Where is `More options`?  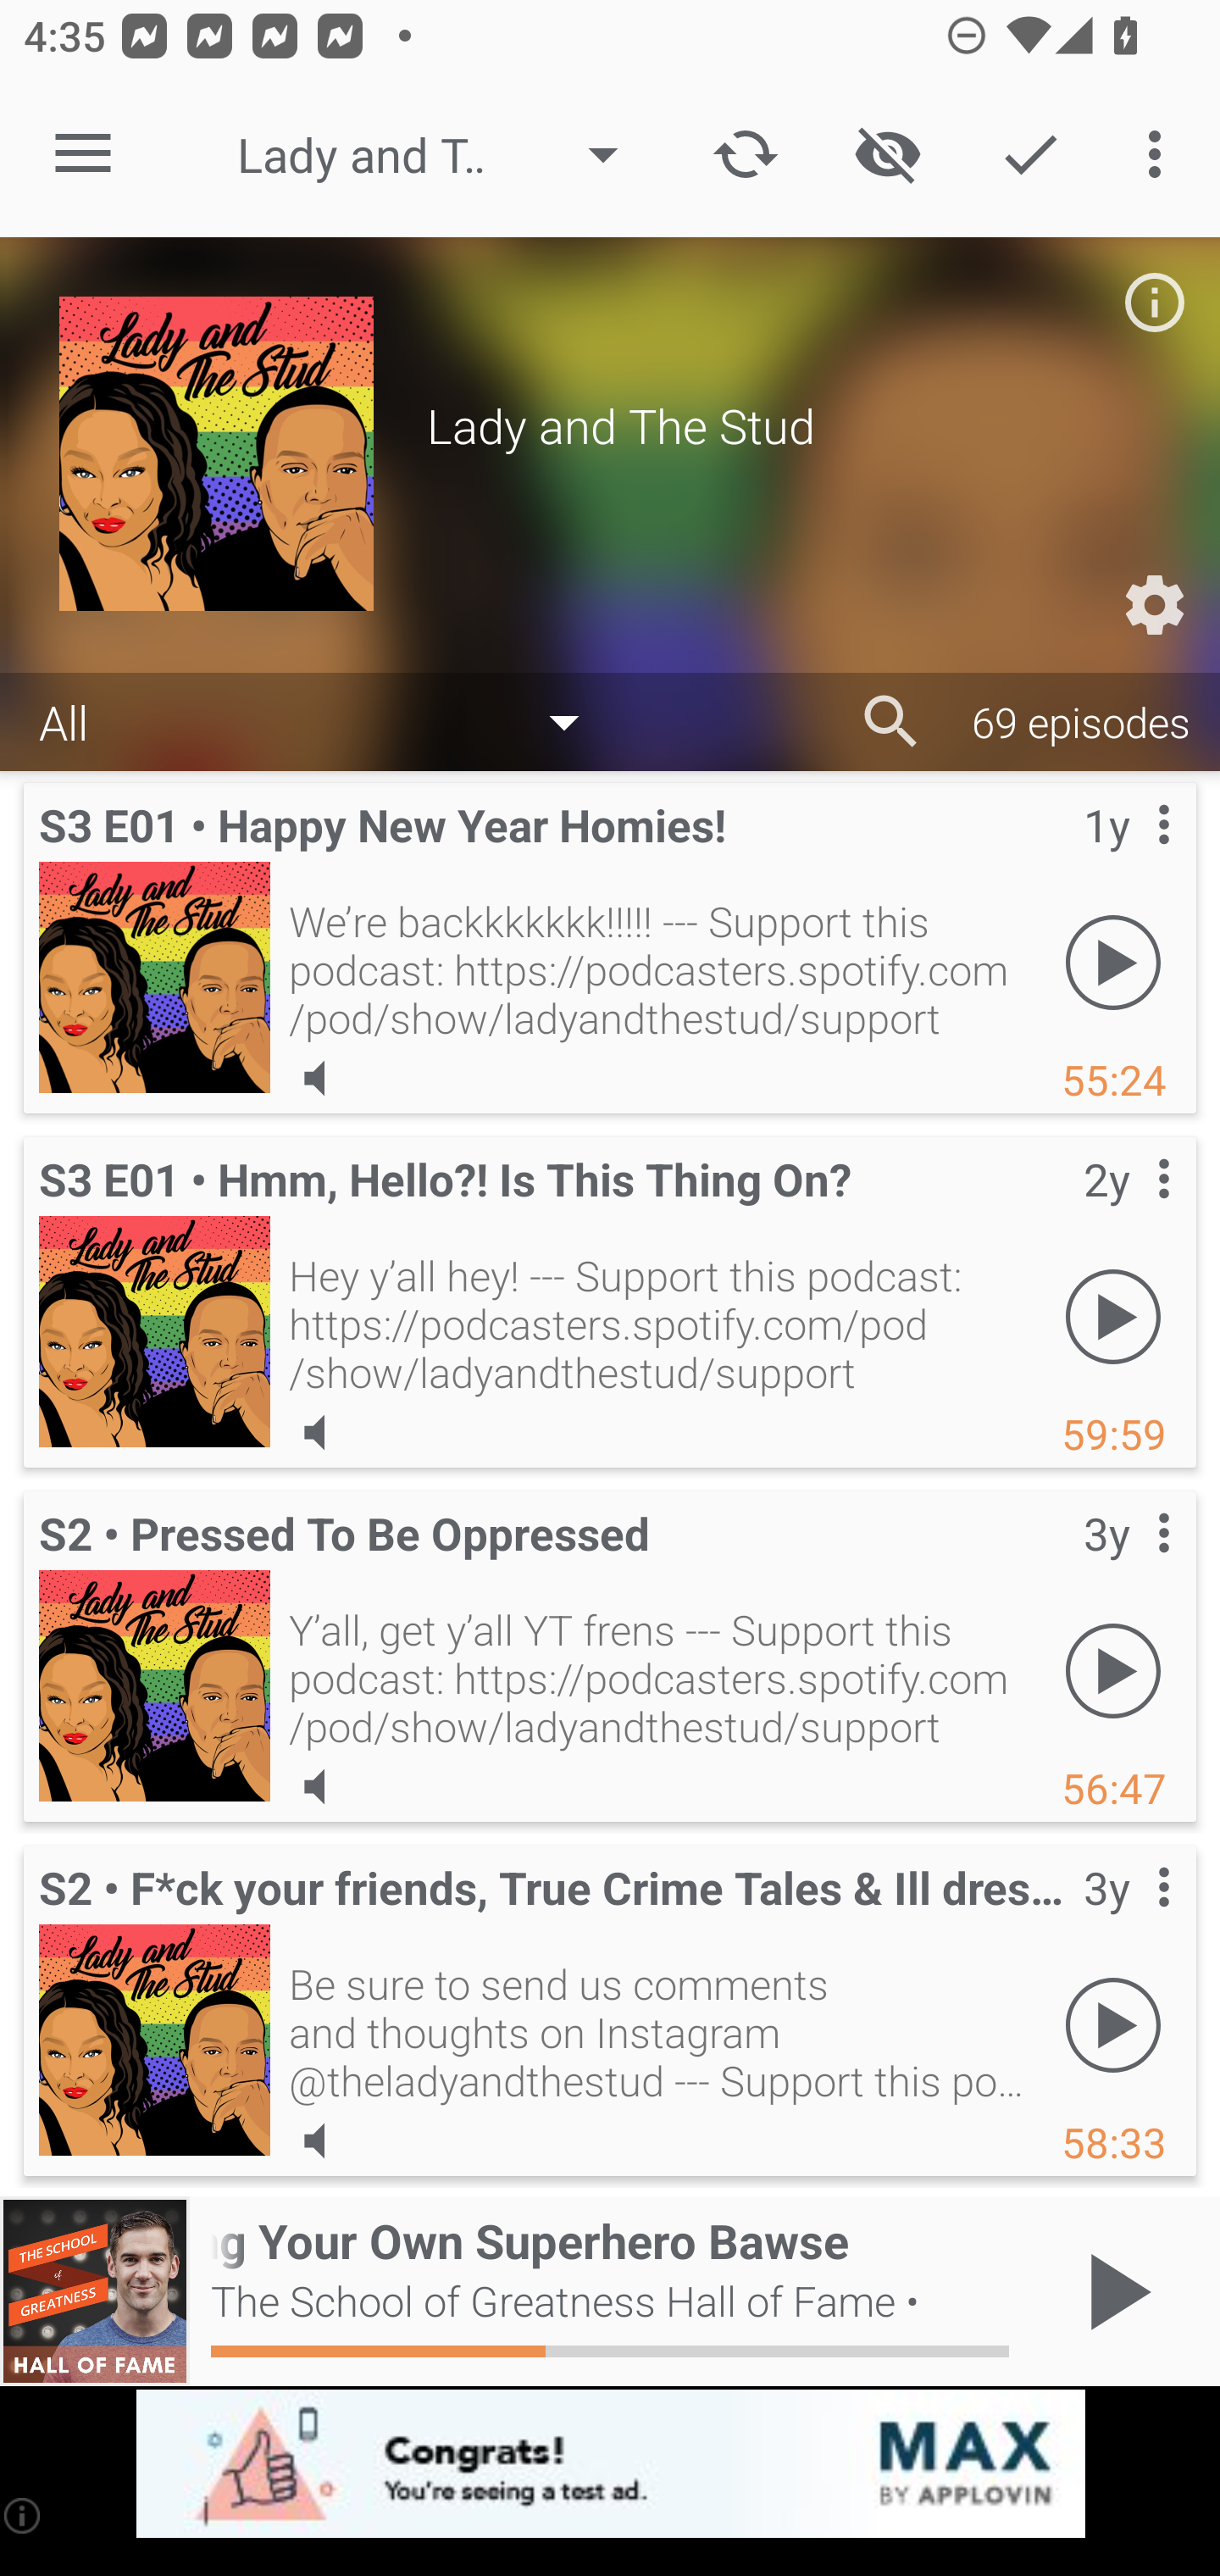
More options is located at coordinates (1161, 154).